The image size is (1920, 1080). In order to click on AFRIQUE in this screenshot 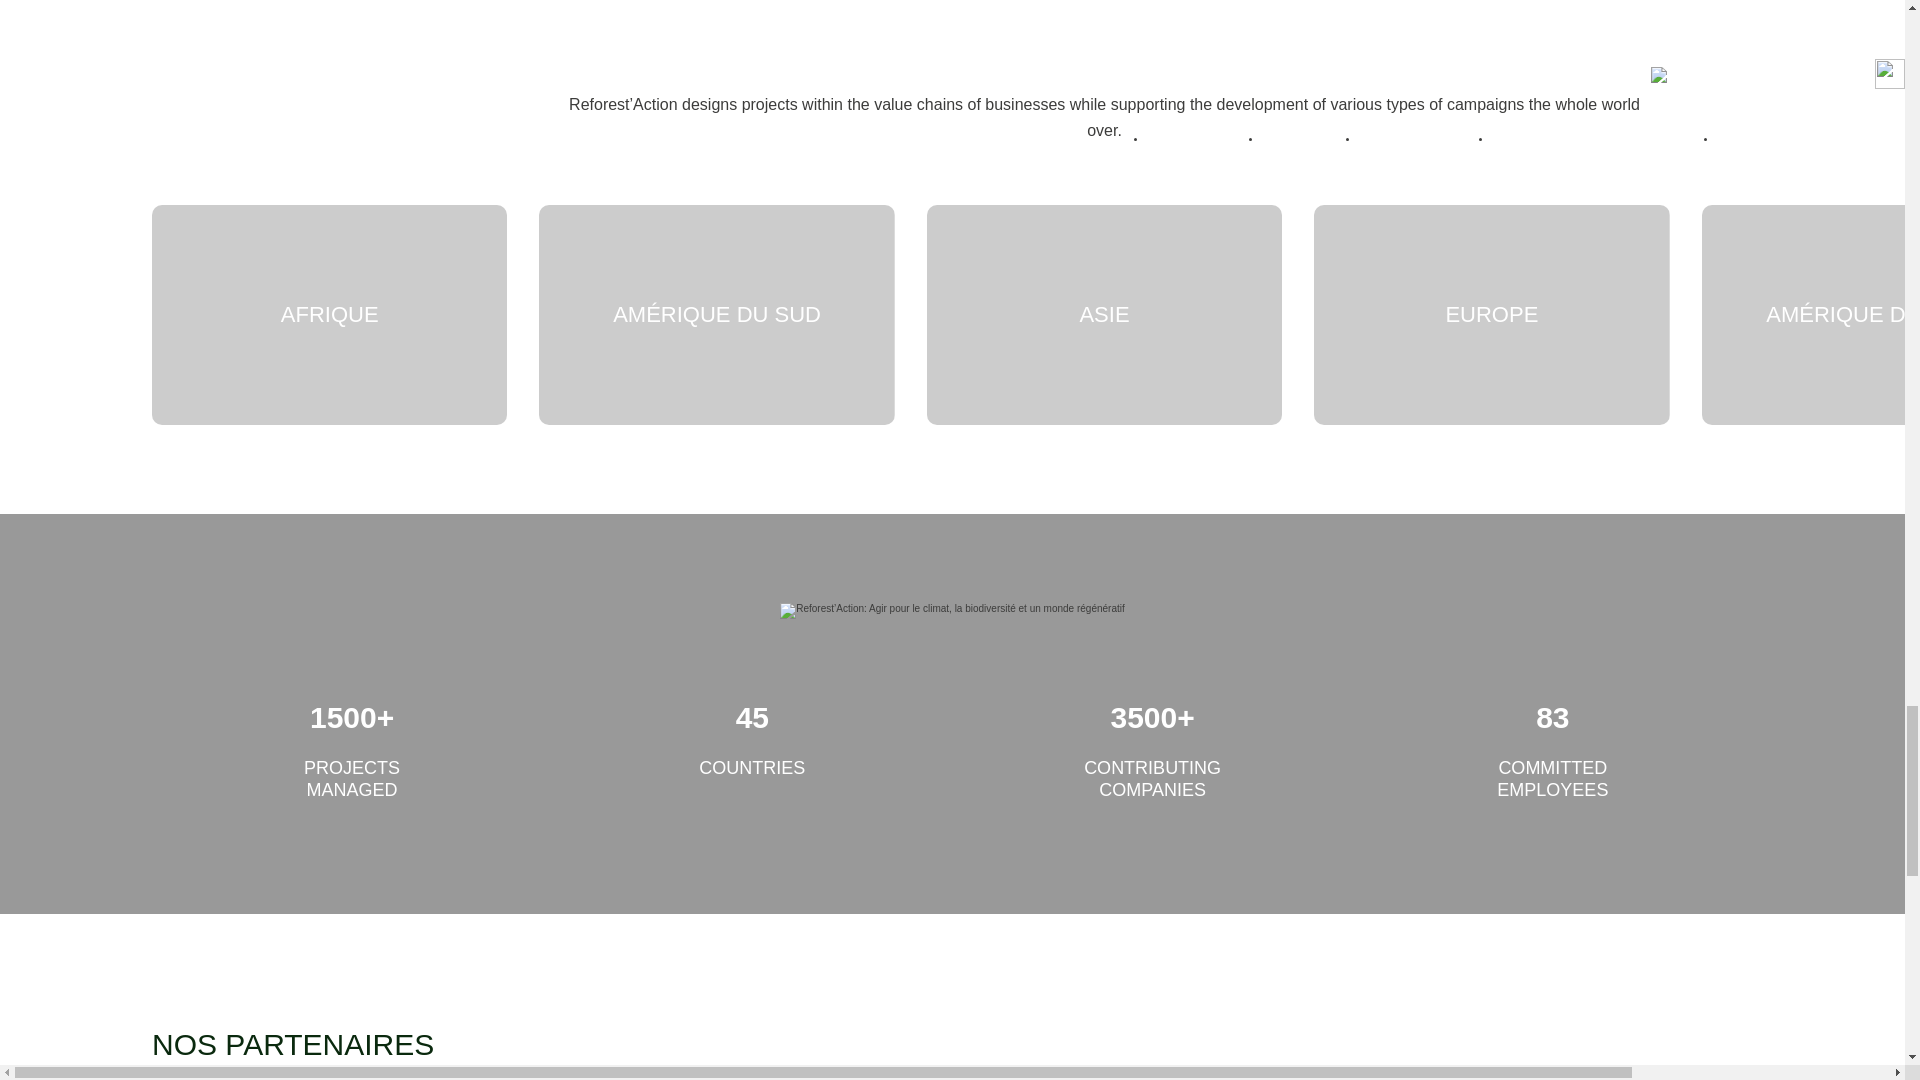, I will do `click(328, 315)`.